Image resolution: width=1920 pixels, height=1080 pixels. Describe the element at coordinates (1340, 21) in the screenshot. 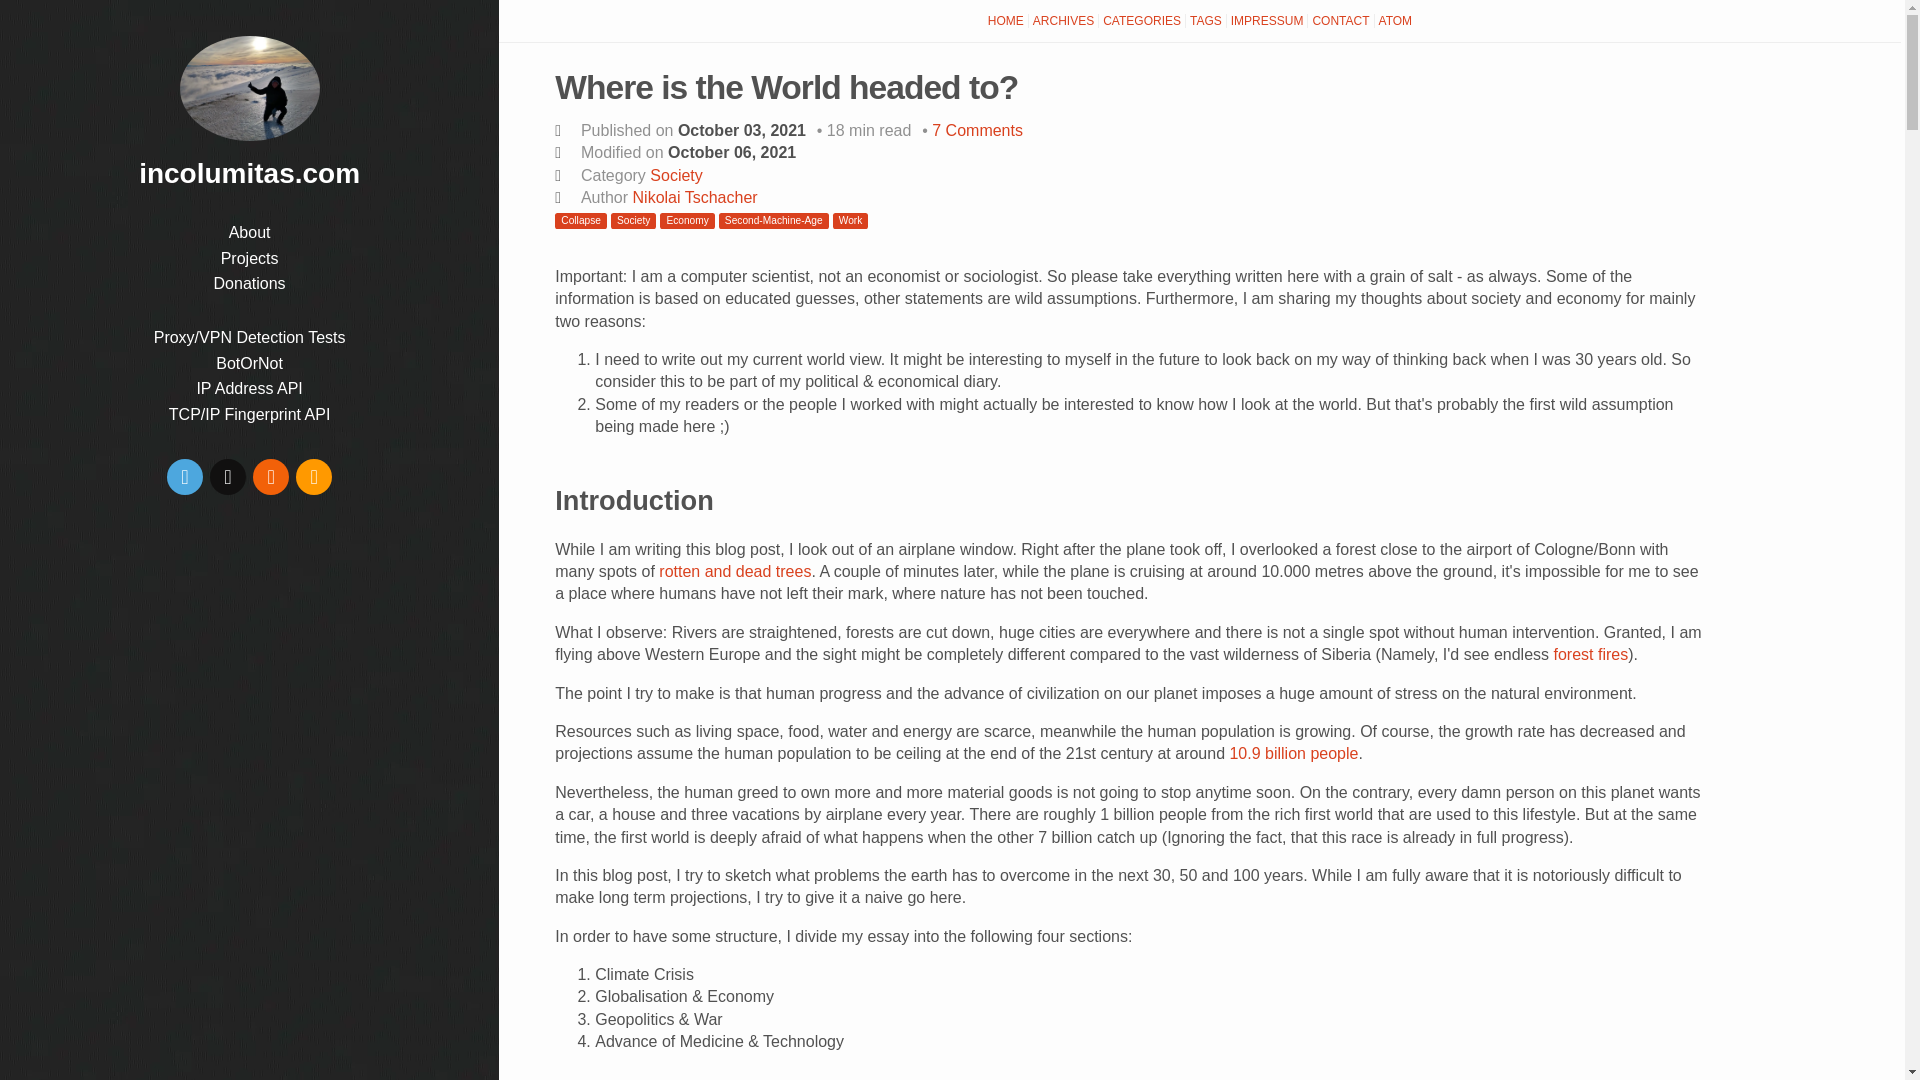

I see `CONTACT` at that location.